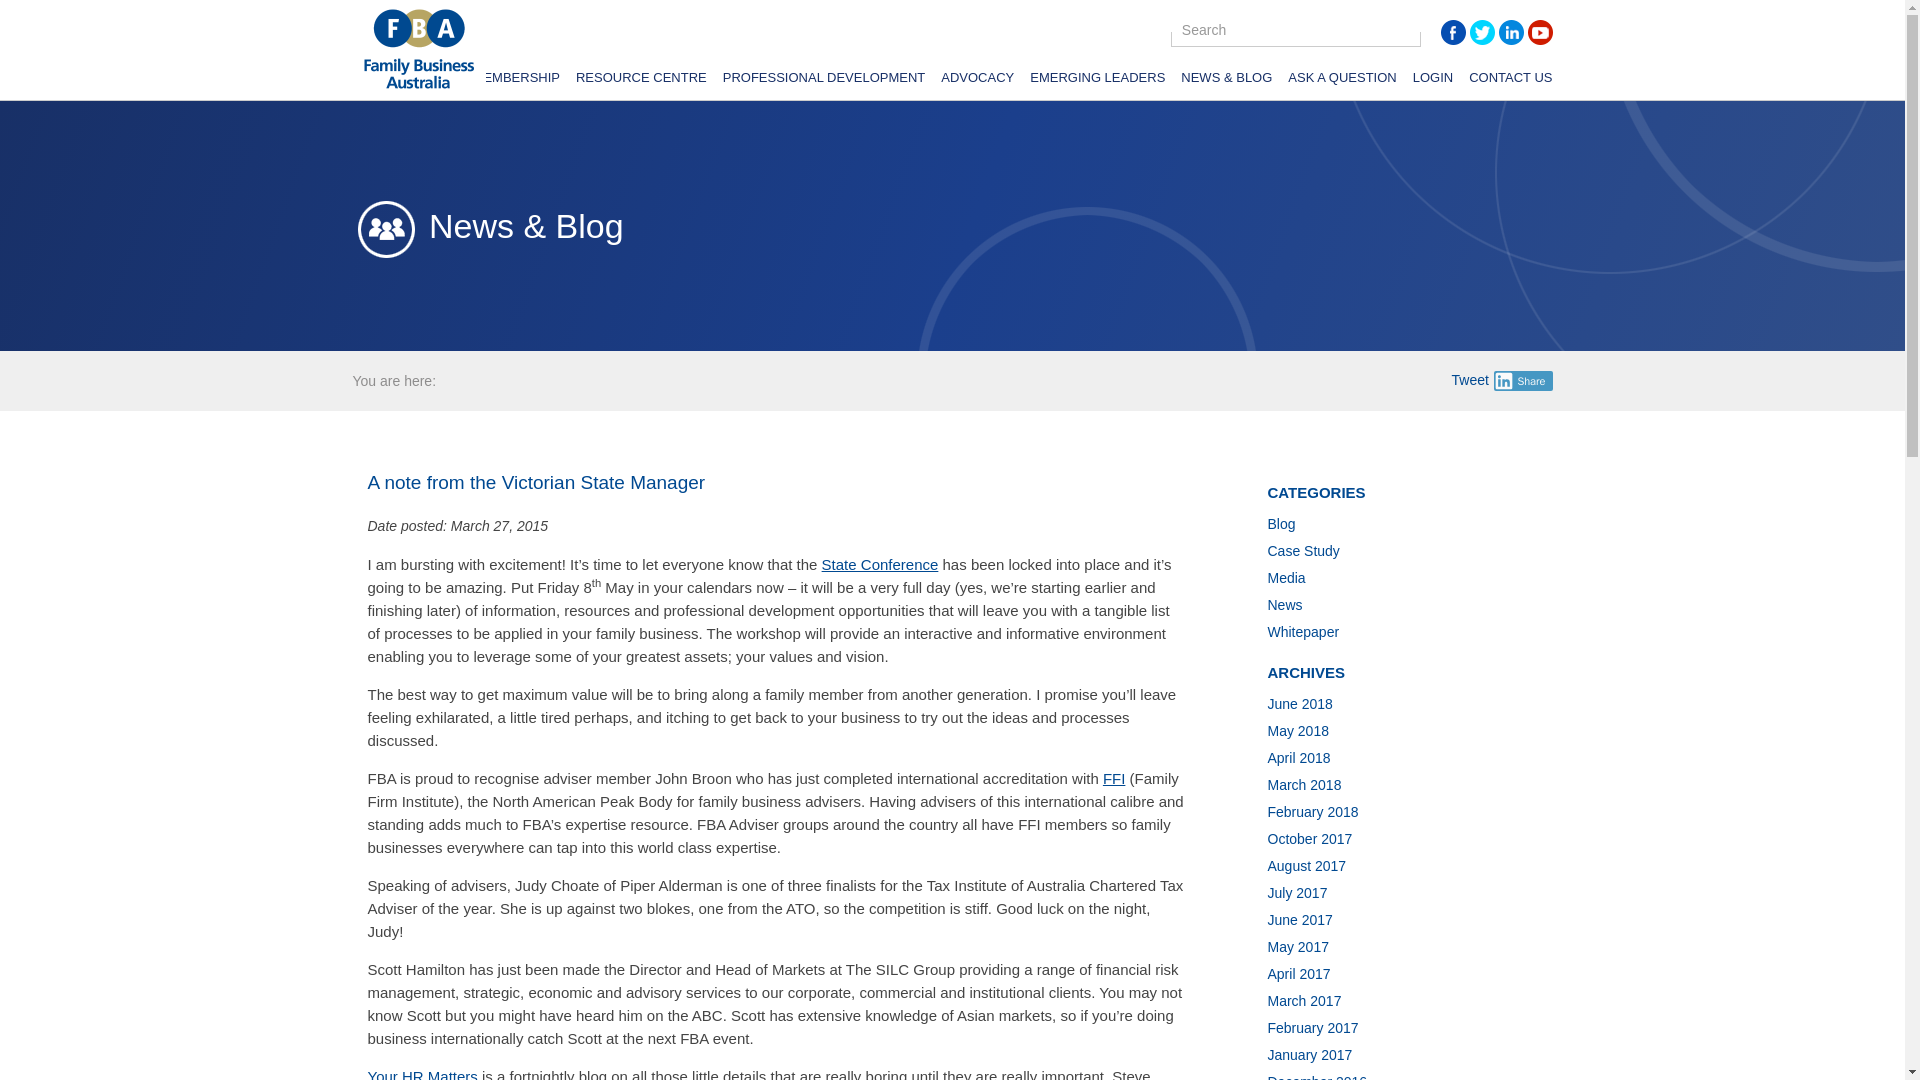 The image size is (1920, 1080). Describe the element at coordinates (1097, 80) in the screenshot. I see `EMERGING LEADERS` at that location.